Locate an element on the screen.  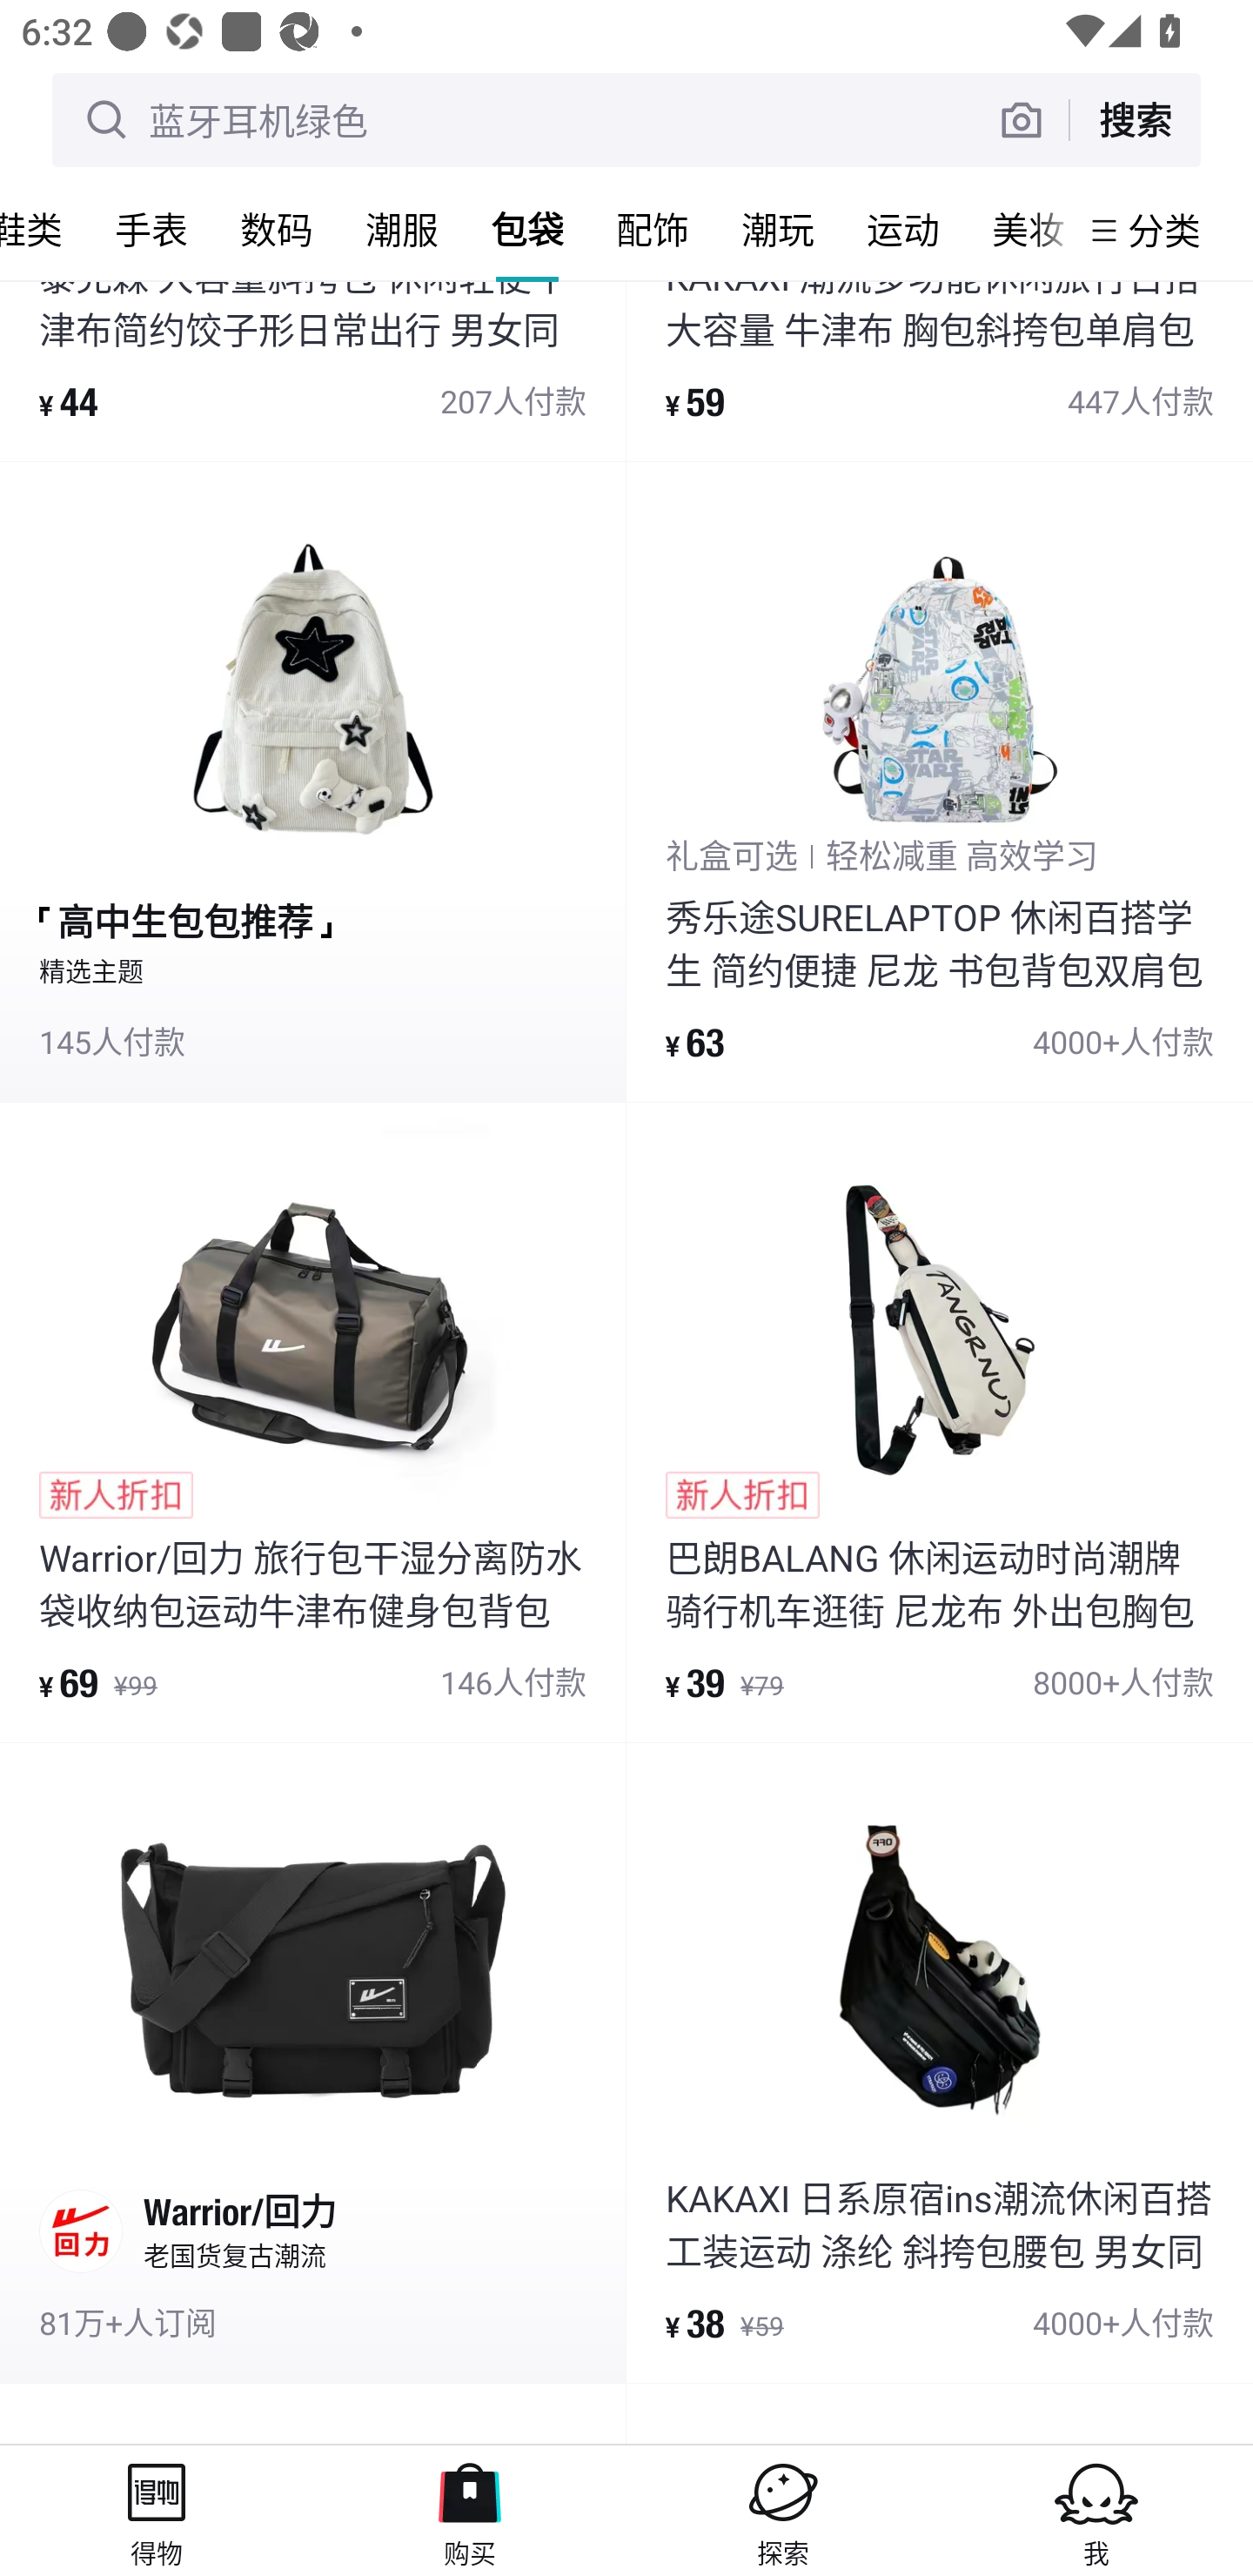
包袋 is located at coordinates (527, 229).